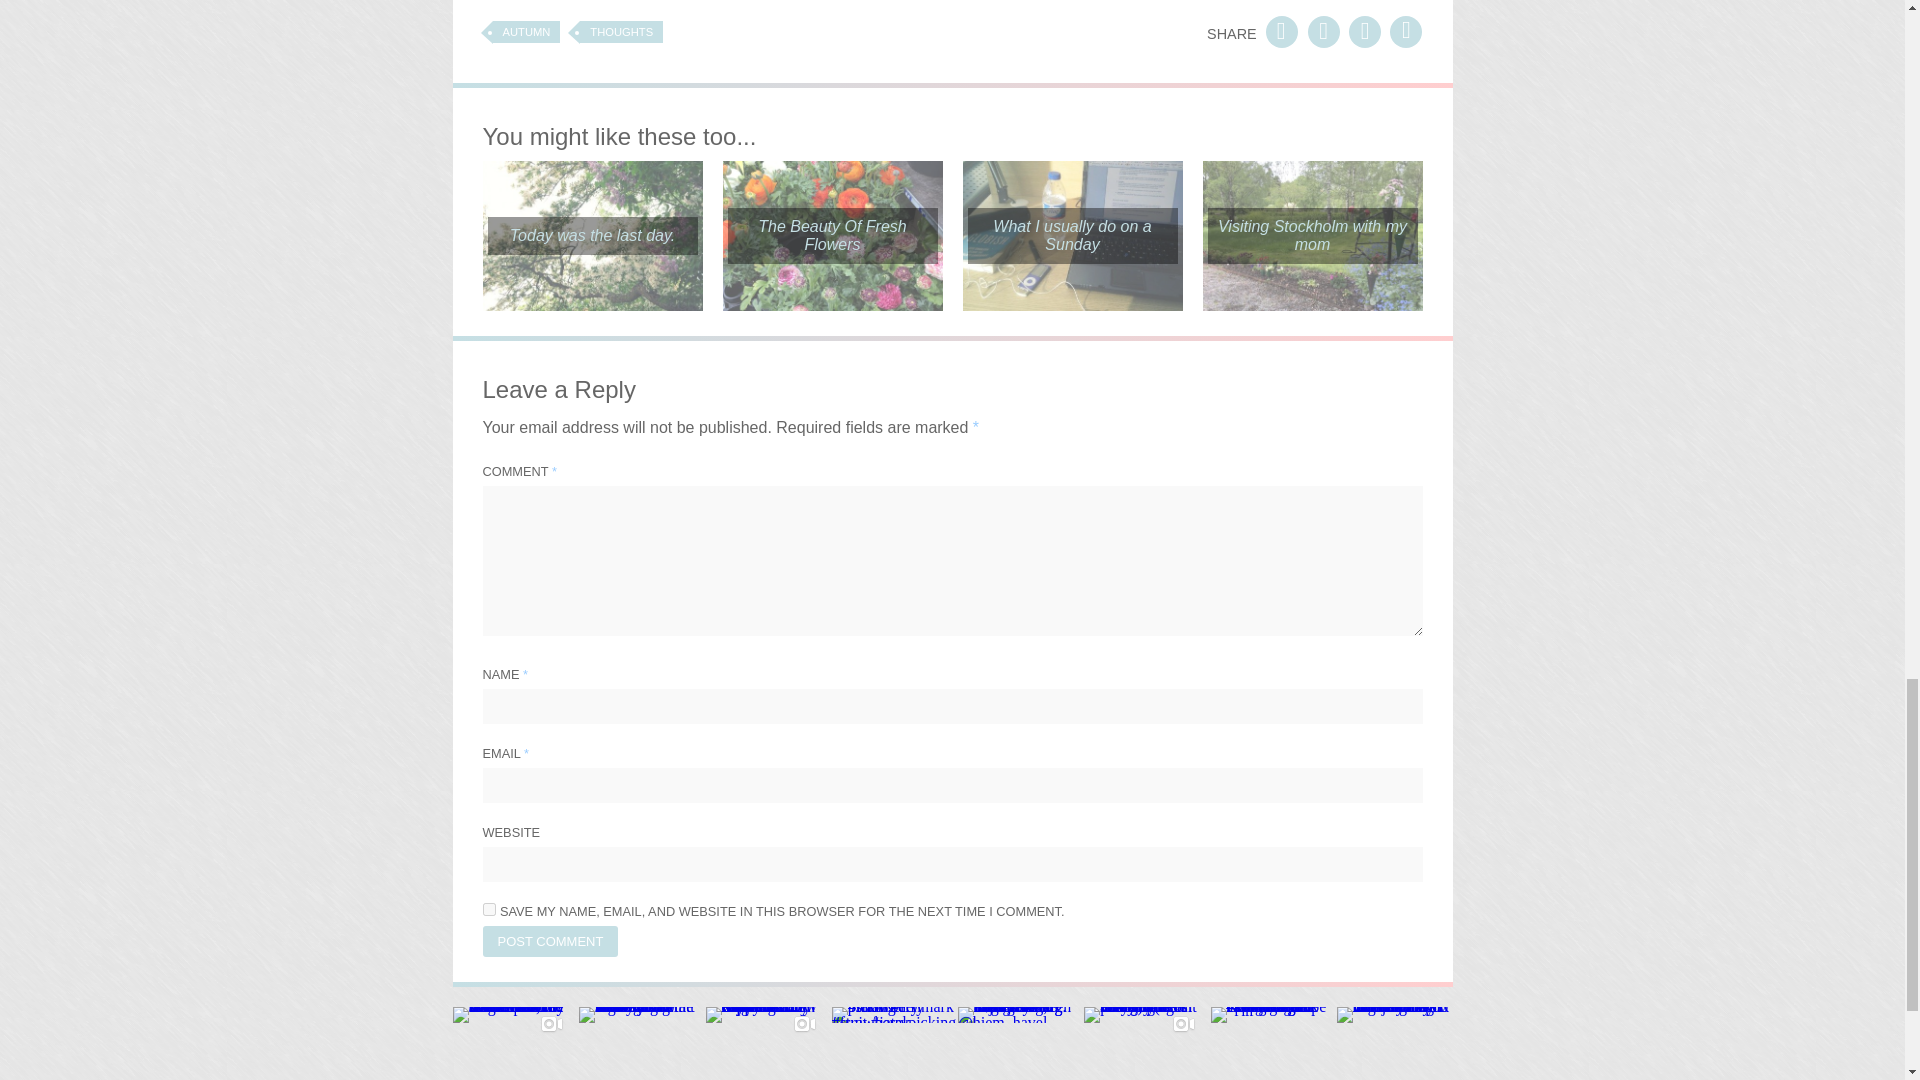  I want to click on yes, so click(488, 908).